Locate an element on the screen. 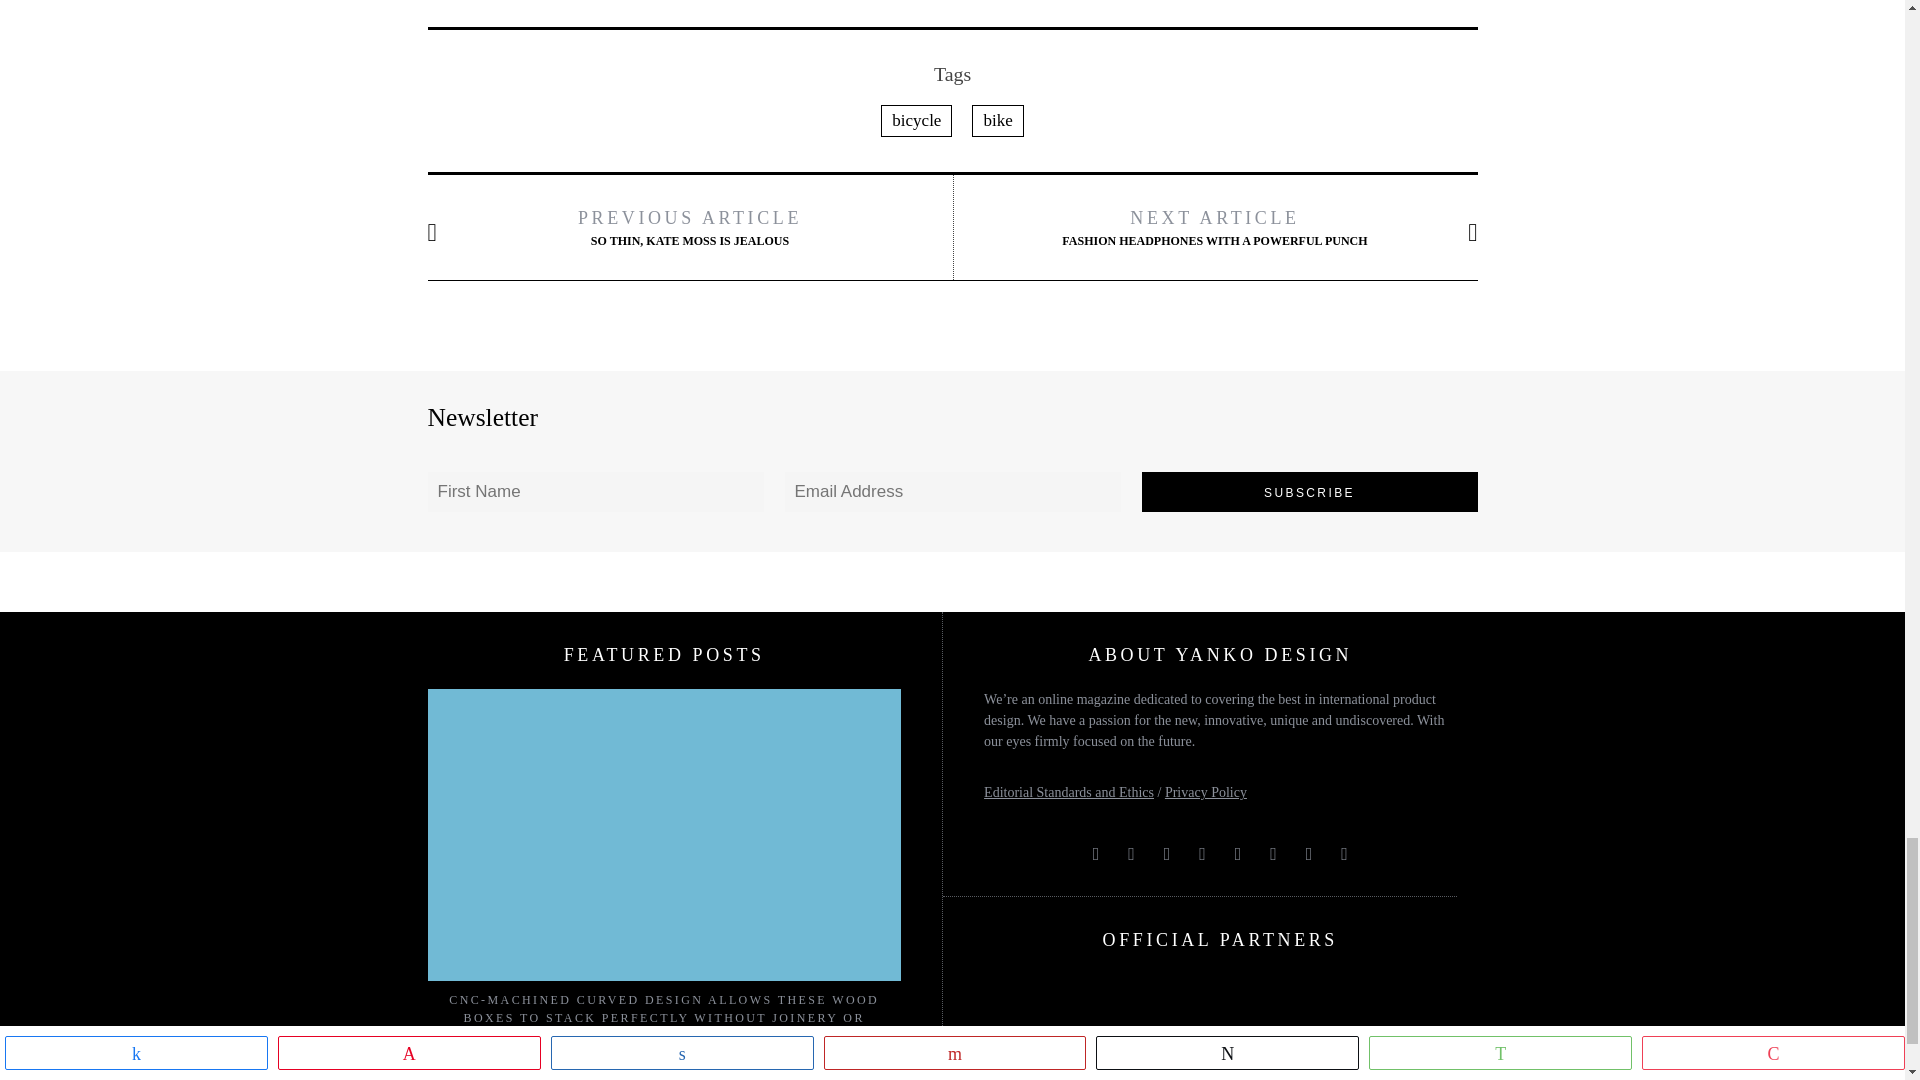 The height and width of the screenshot is (1080, 1920). Privacy Policy is located at coordinates (1206, 792).